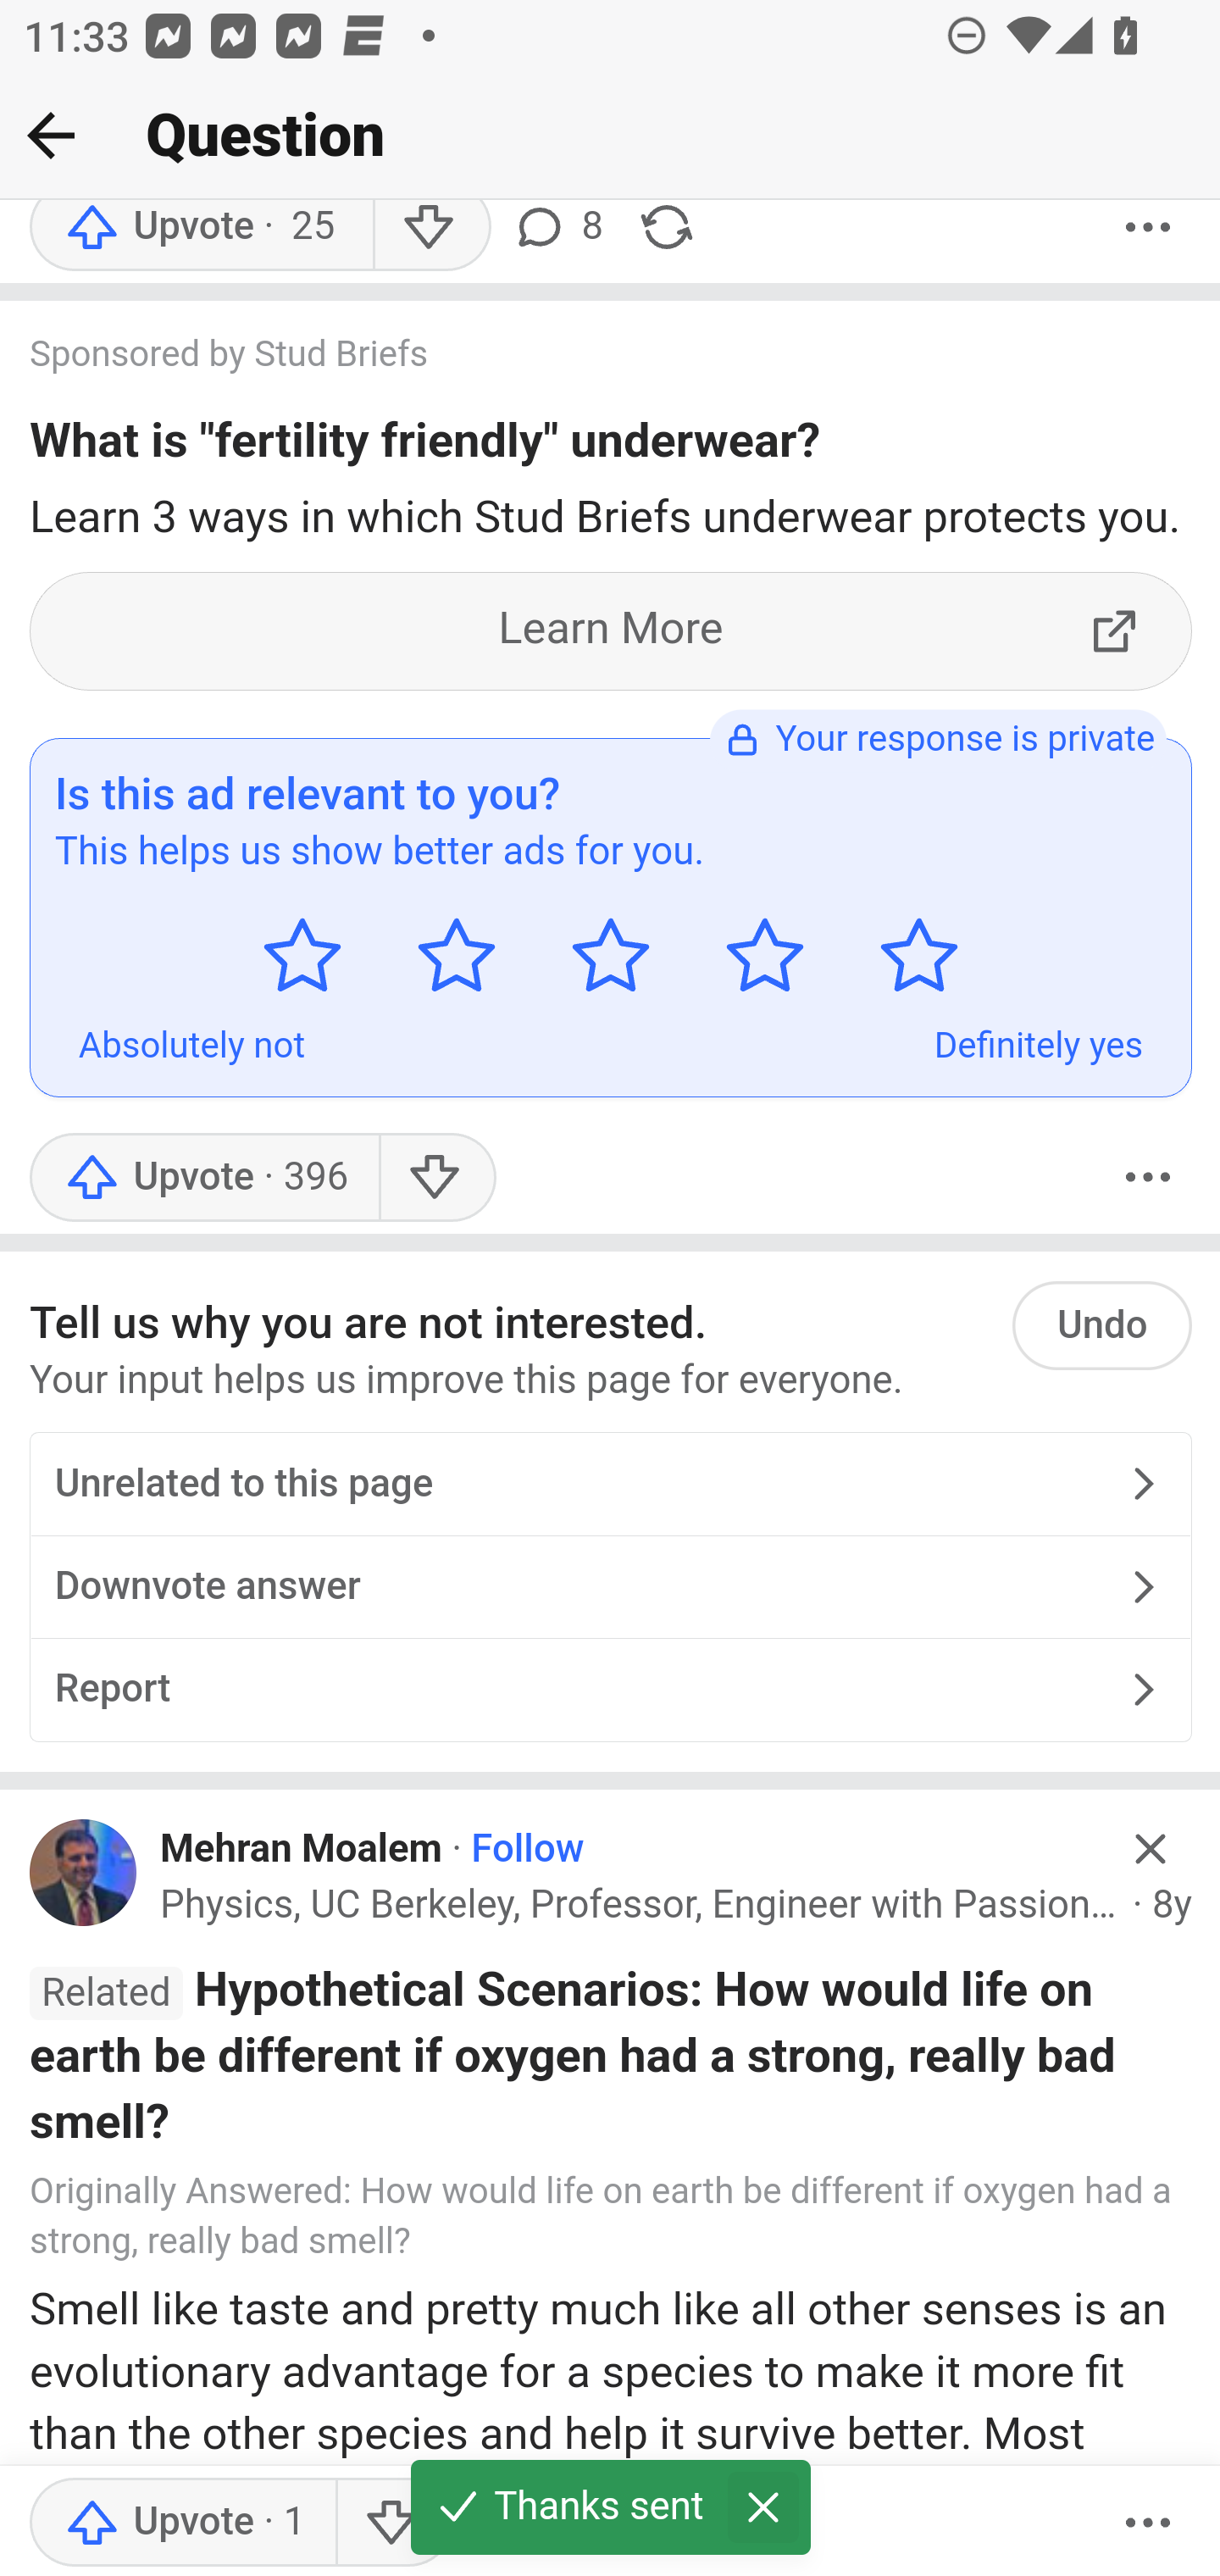  I want to click on Upvote, so click(183, 2523).